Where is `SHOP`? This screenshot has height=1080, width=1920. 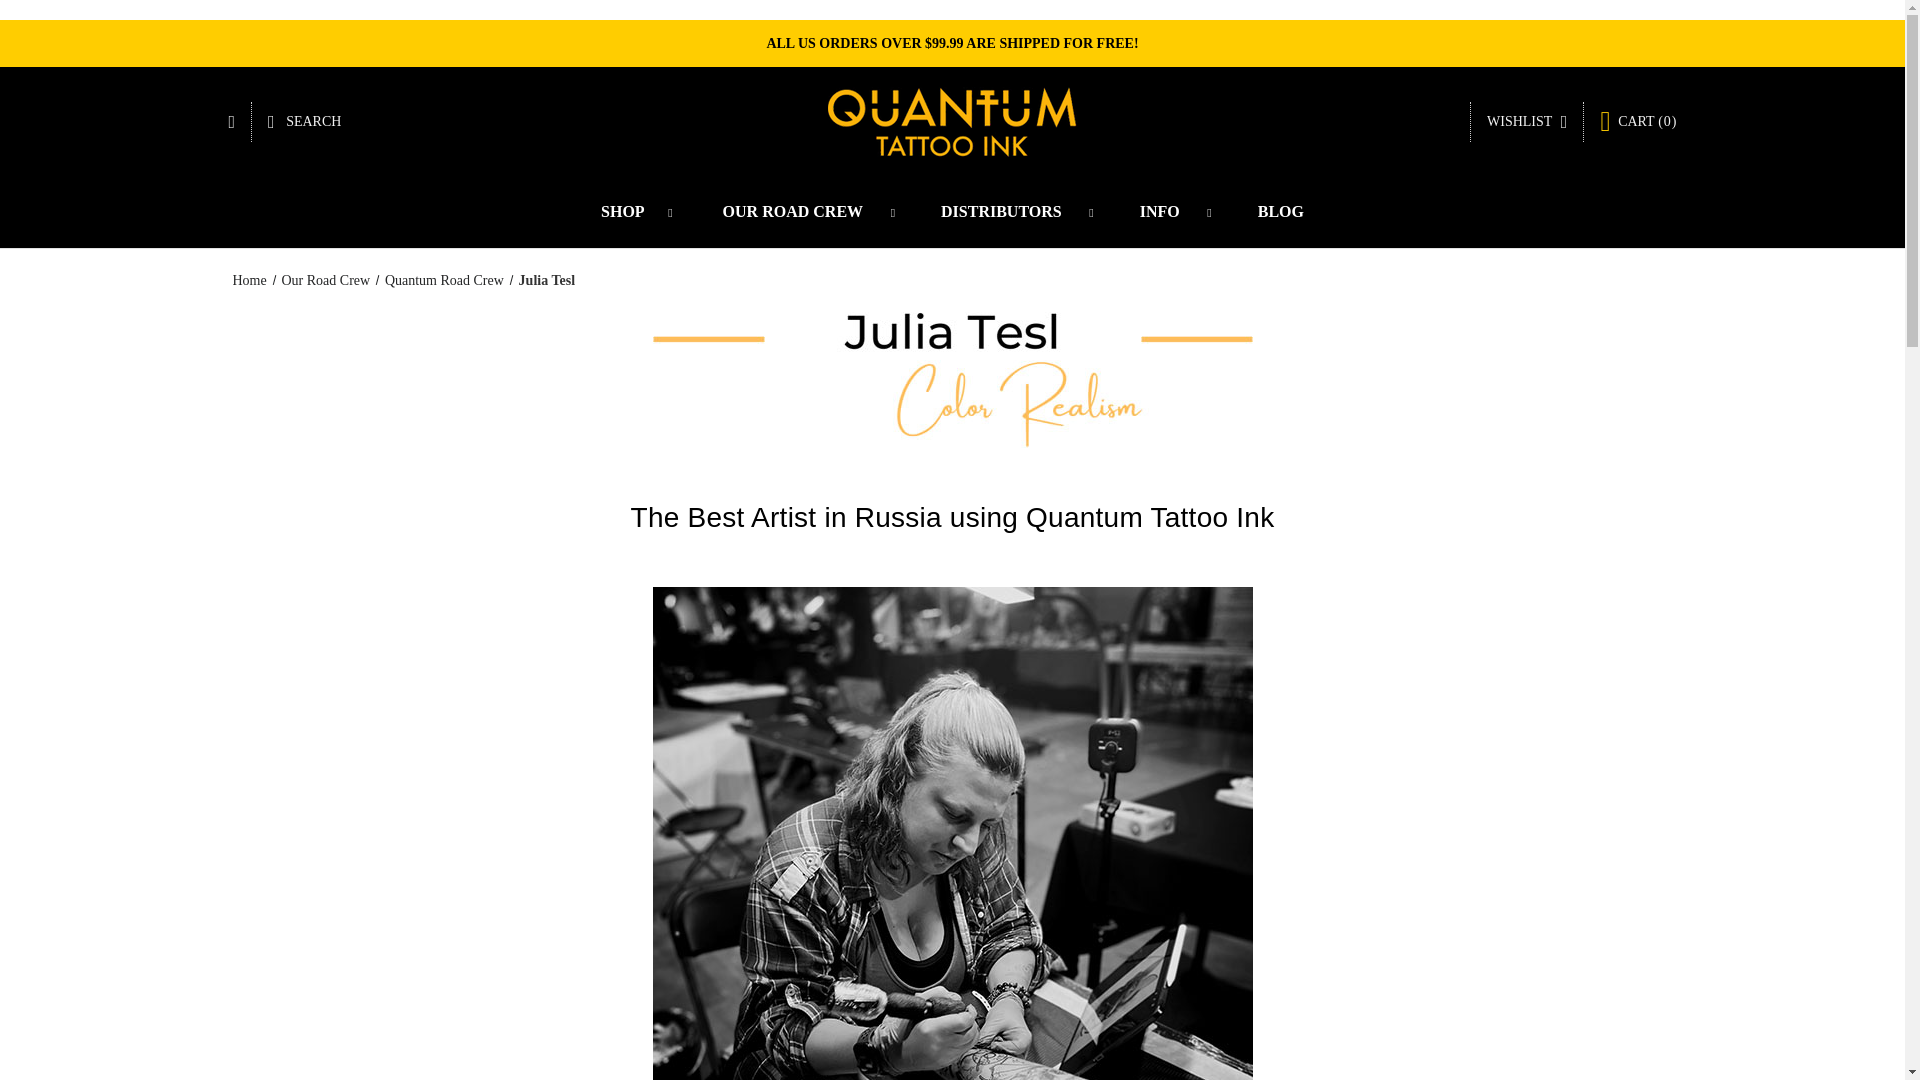 SHOP is located at coordinates (626, 212).